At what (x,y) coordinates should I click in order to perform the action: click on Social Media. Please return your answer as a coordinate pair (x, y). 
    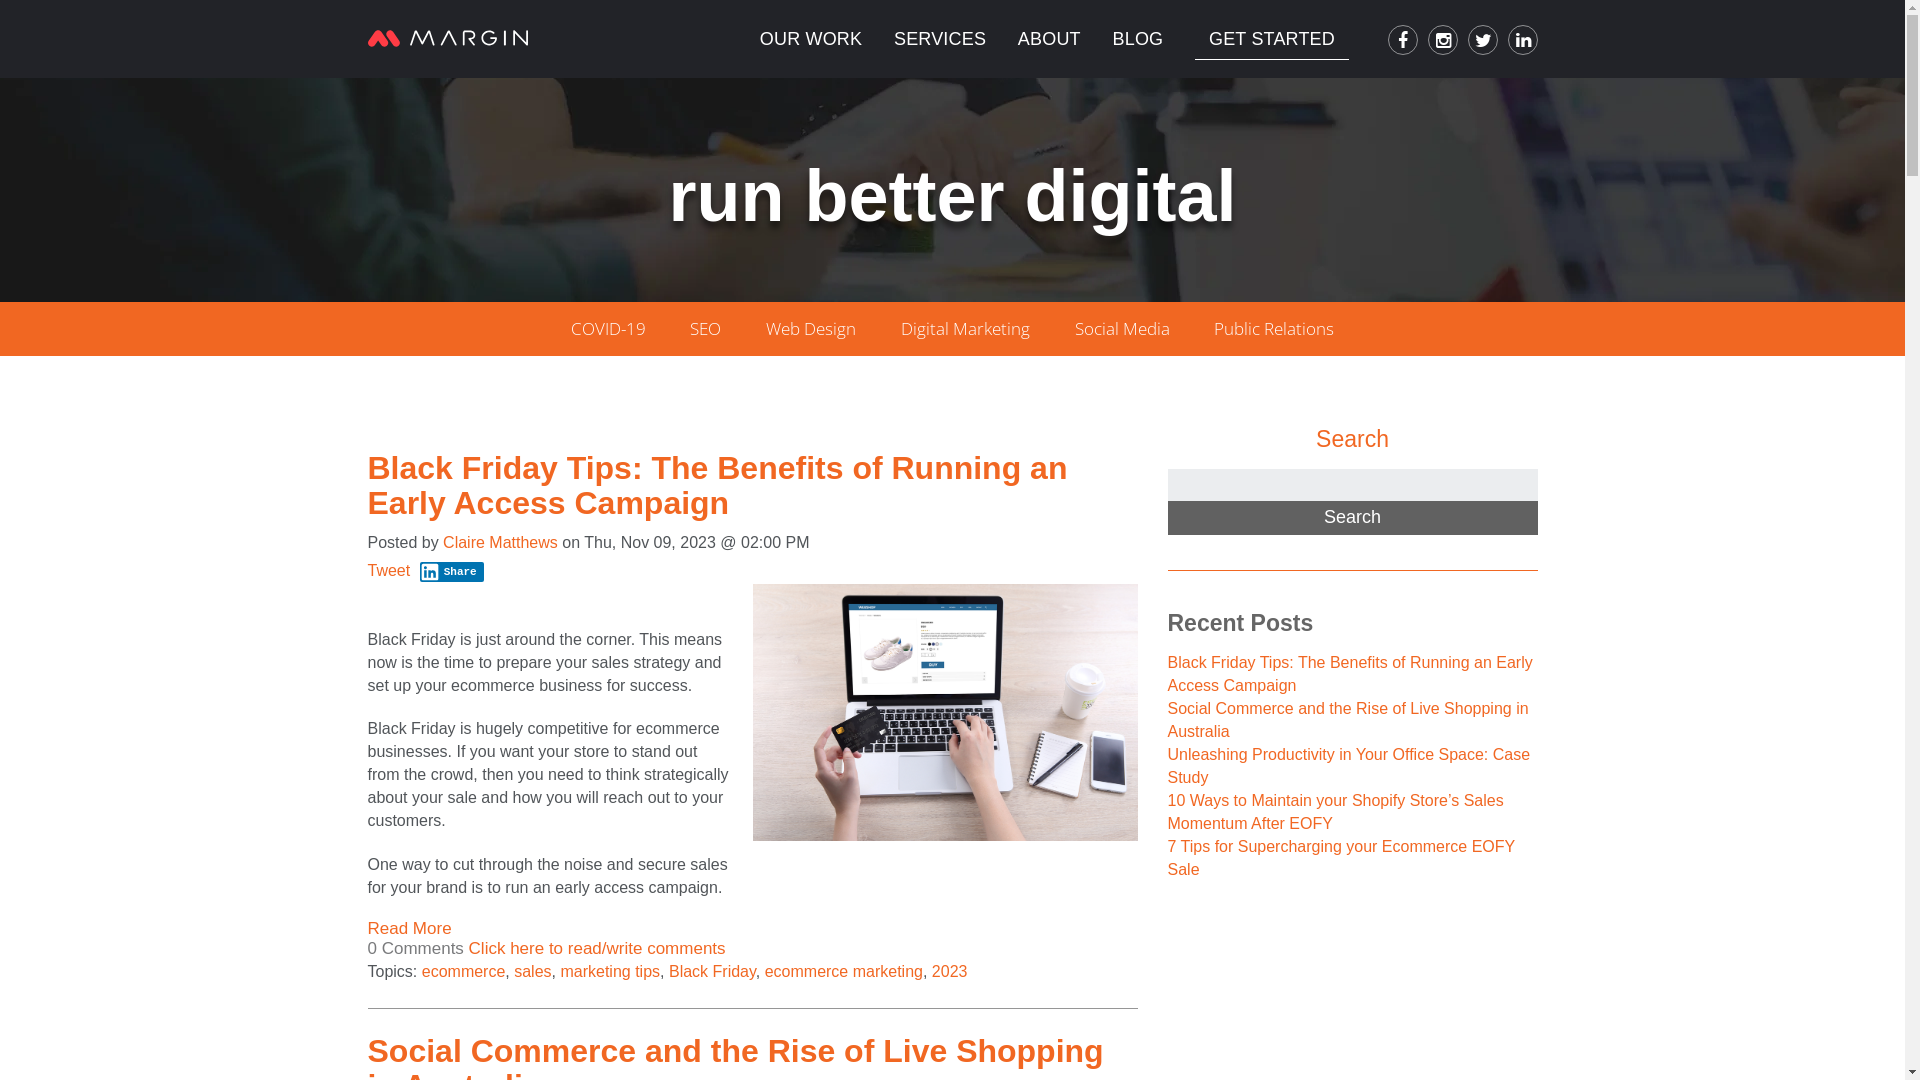
    Looking at the image, I should click on (1122, 328).